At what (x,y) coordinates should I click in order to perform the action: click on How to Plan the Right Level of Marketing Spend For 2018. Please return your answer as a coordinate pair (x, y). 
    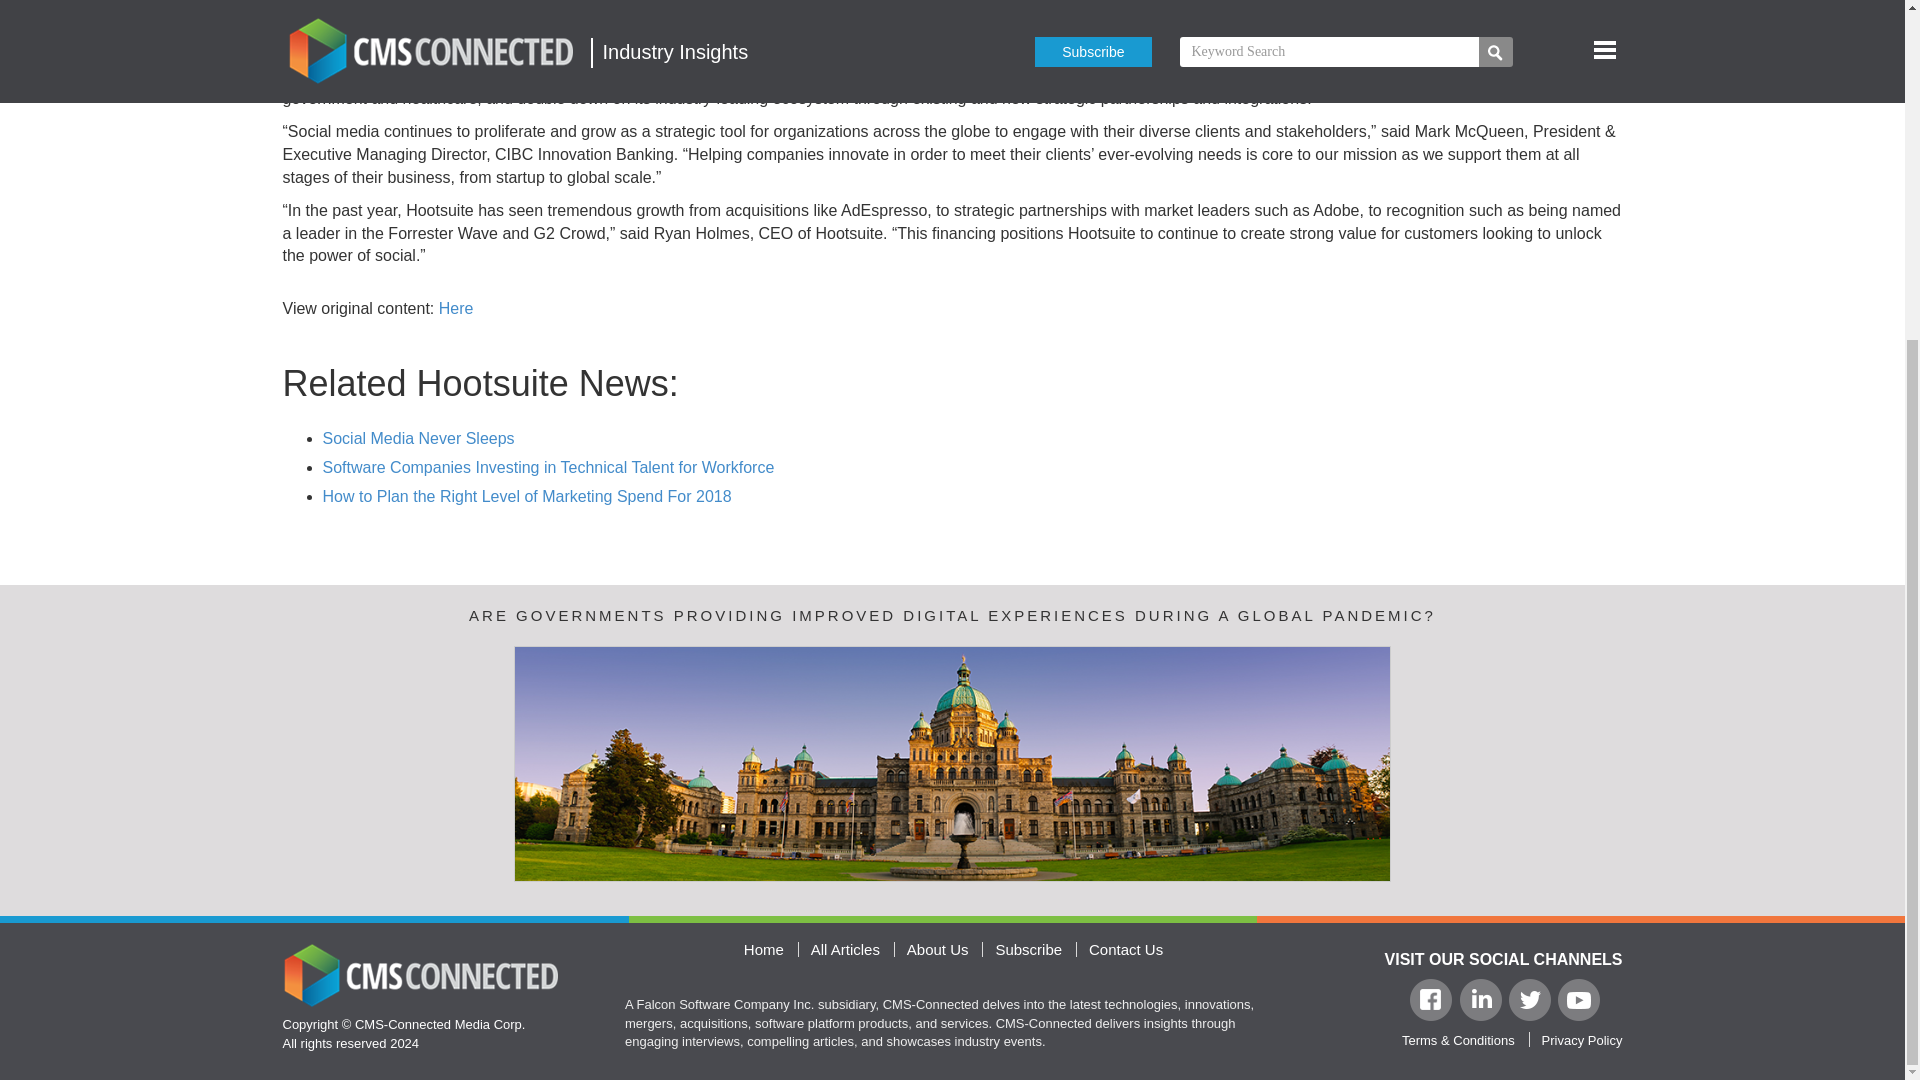
    Looking at the image, I should click on (526, 496).